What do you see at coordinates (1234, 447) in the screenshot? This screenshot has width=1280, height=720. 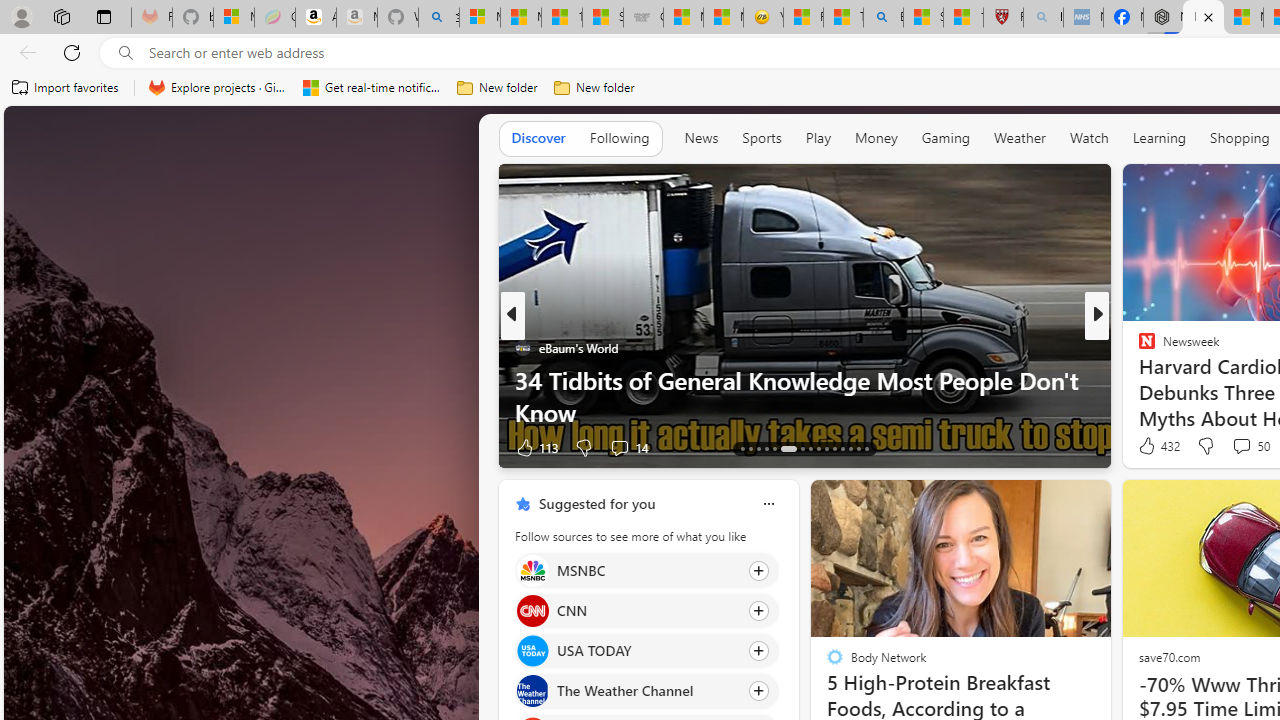 I see `View comments 14 Comment` at bounding box center [1234, 447].